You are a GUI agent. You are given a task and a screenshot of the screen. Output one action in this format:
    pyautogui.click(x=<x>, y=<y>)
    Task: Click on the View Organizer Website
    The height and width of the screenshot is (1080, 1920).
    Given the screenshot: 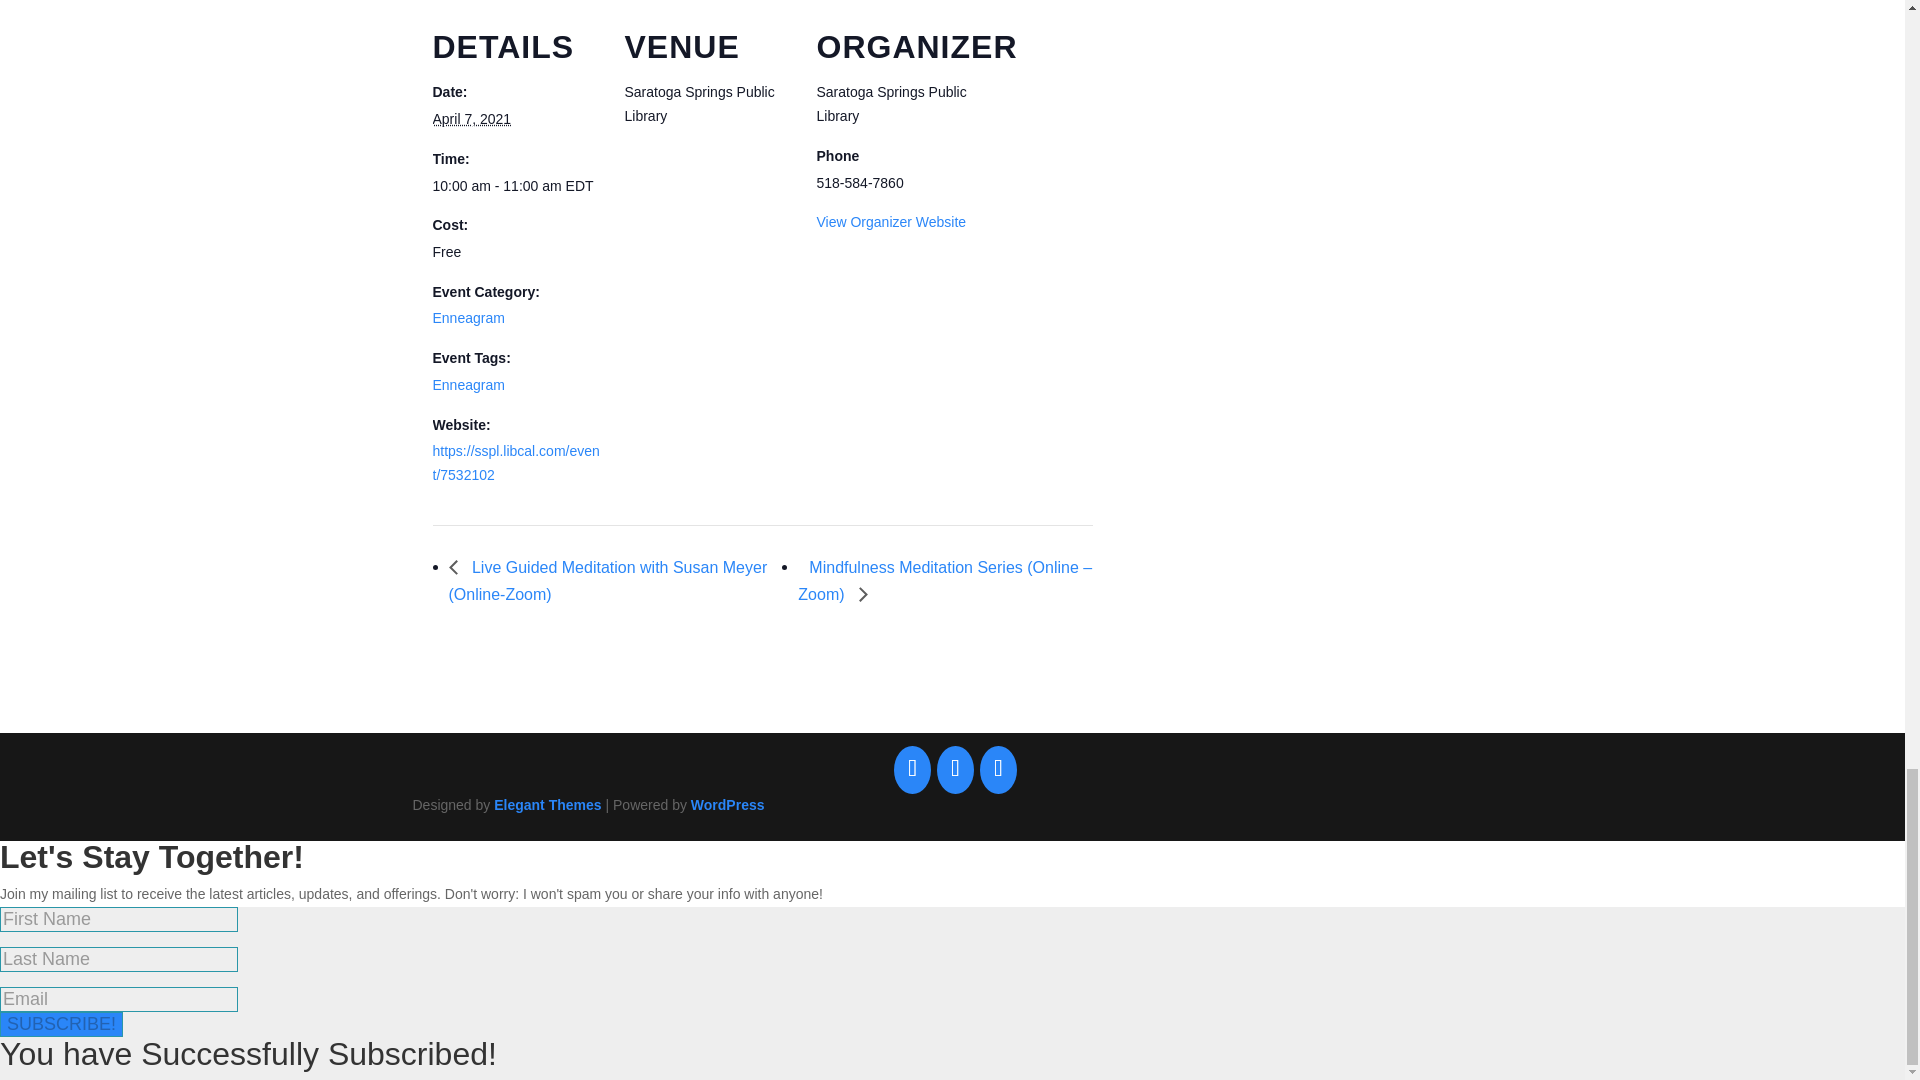 What is the action you would take?
    pyautogui.click(x=890, y=222)
    